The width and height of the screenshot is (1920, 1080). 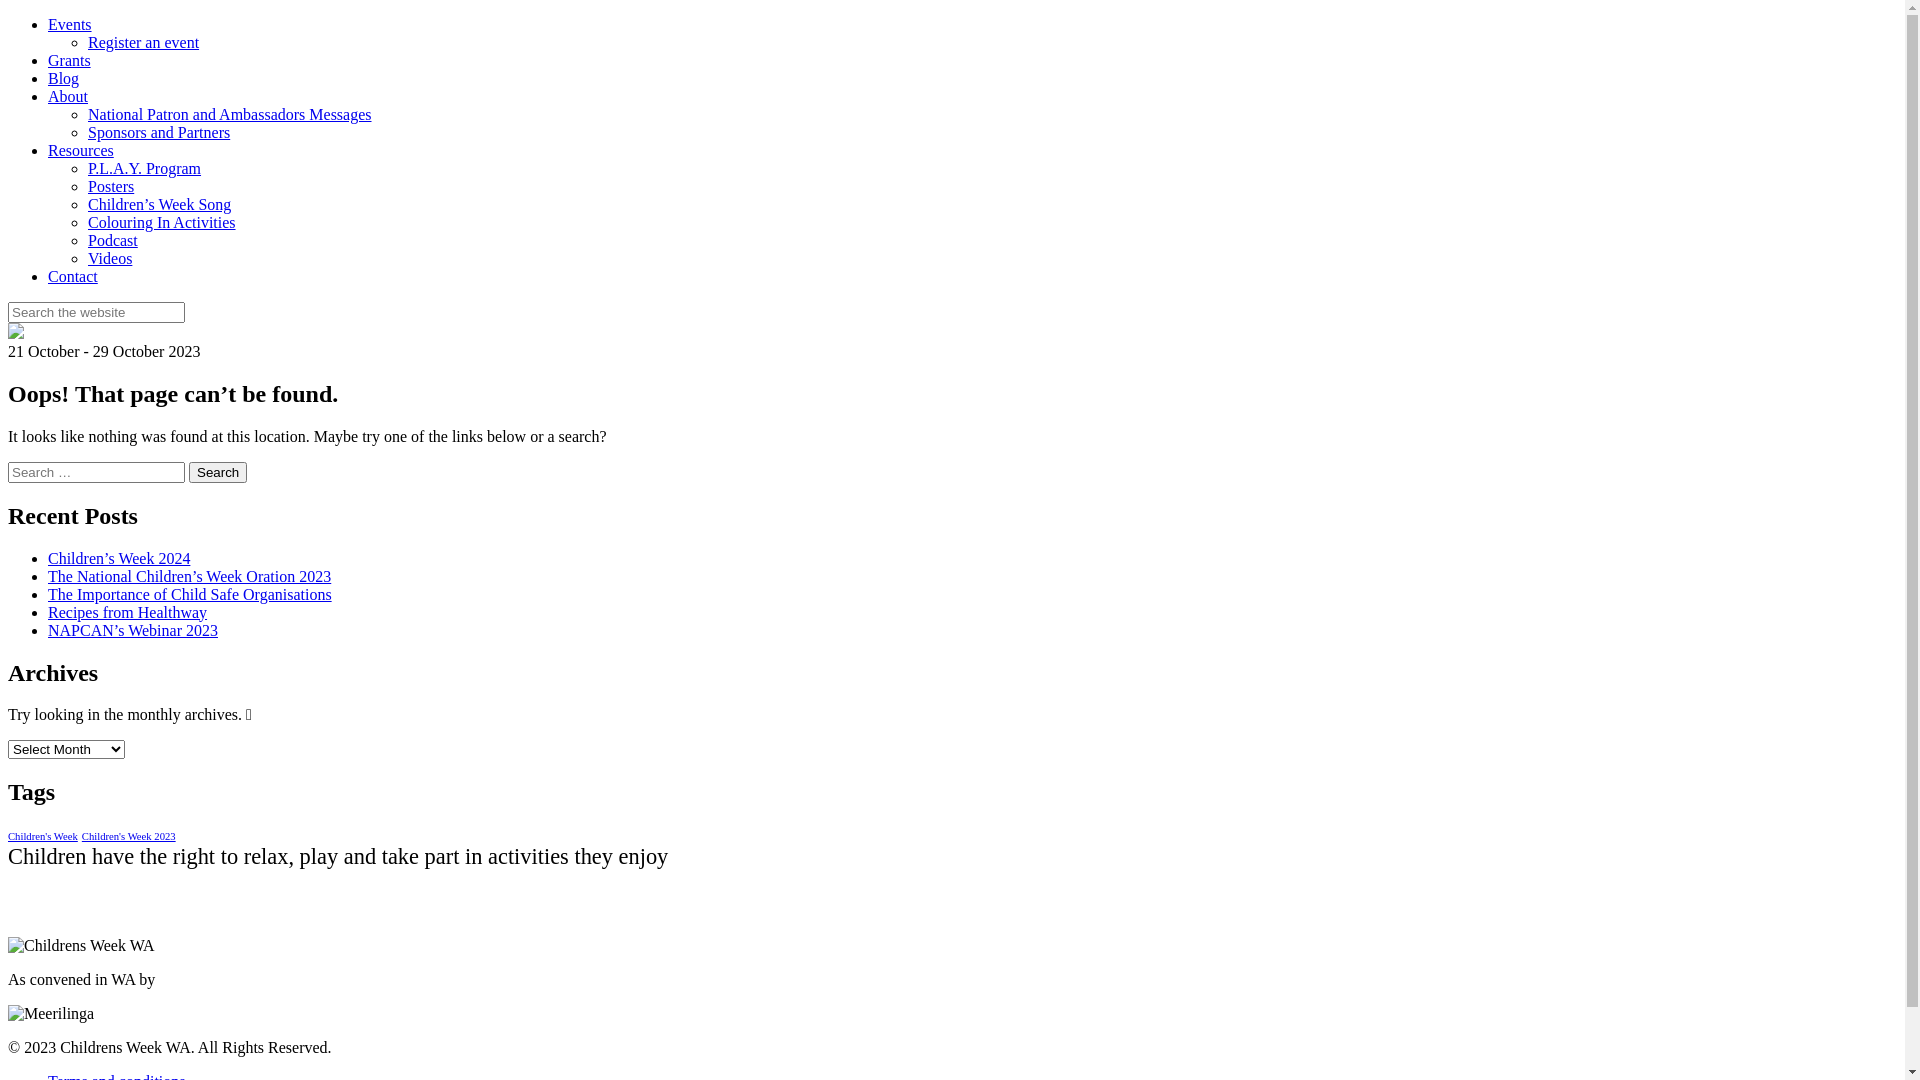 What do you see at coordinates (129, 836) in the screenshot?
I see `Children's Week 2023` at bounding box center [129, 836].